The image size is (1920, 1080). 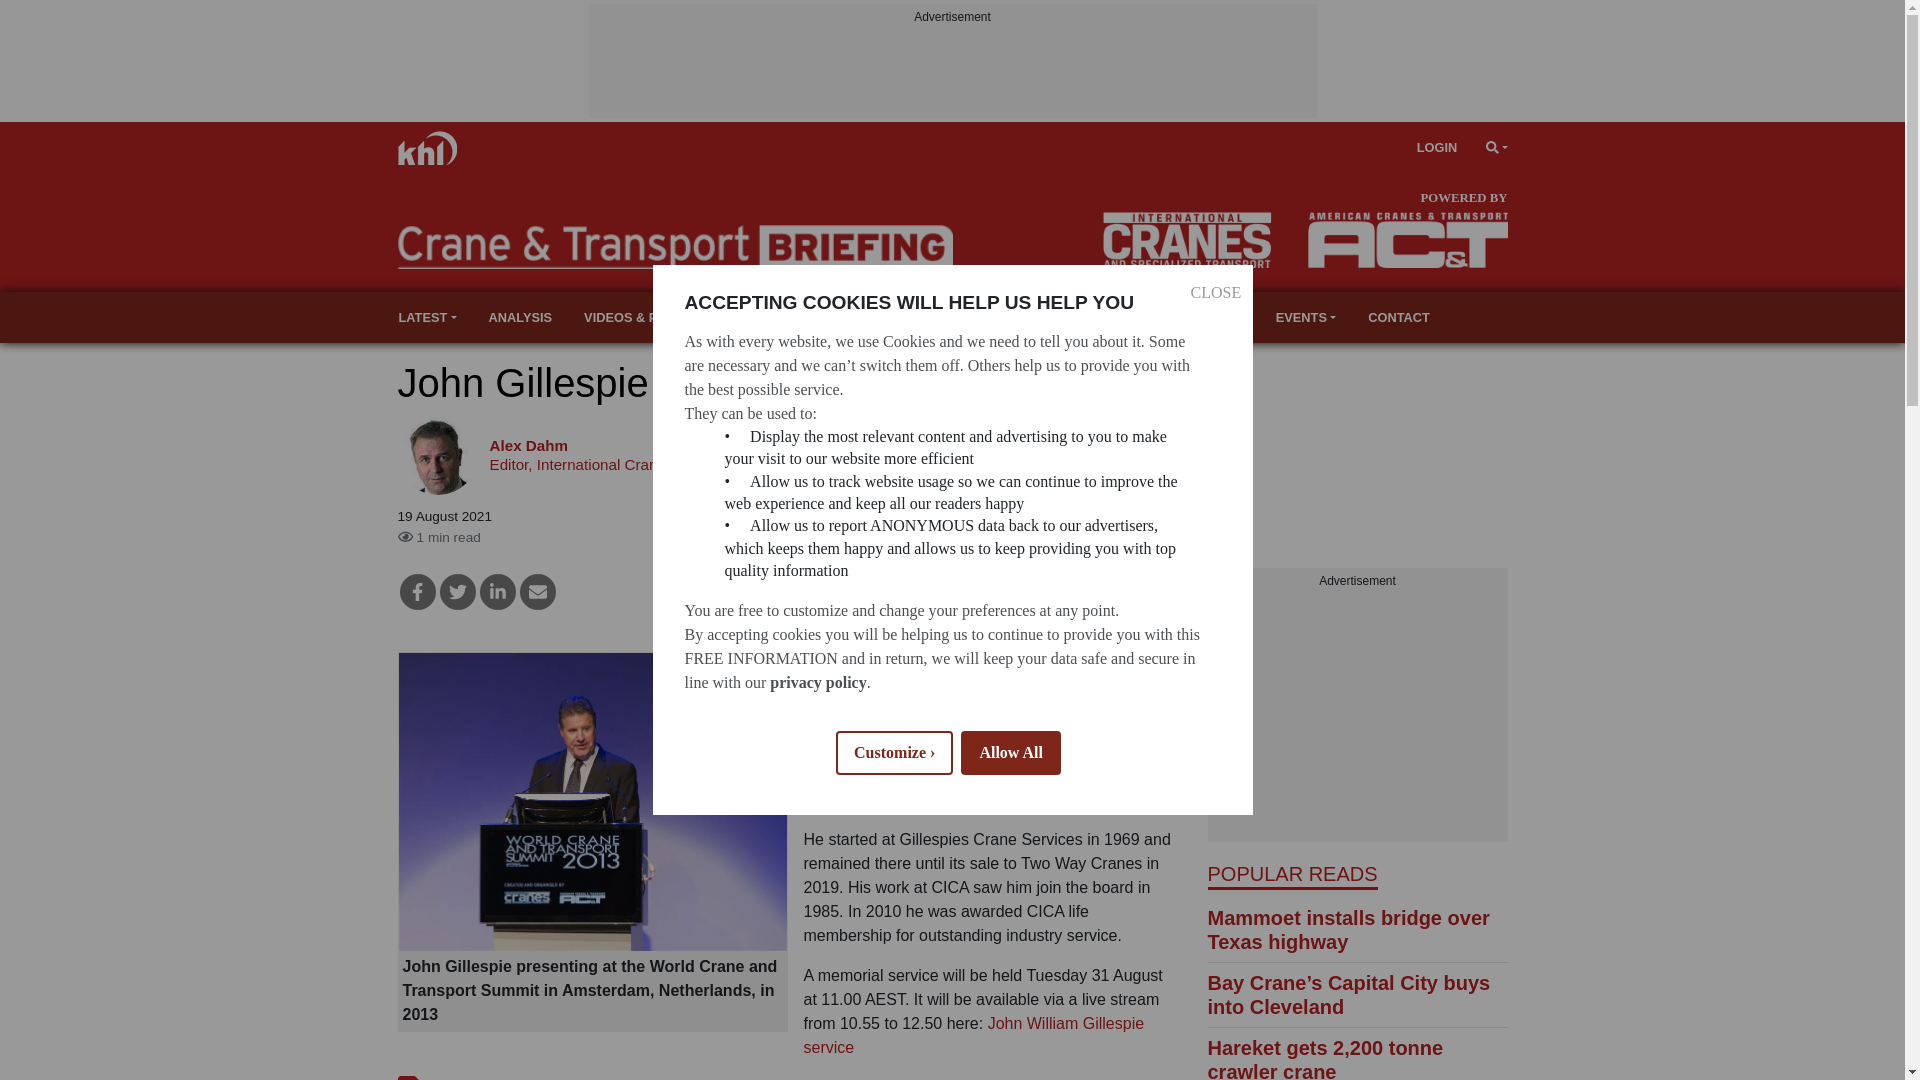 I want to click on 3rd party ad content, so click(x=1357, y=716).